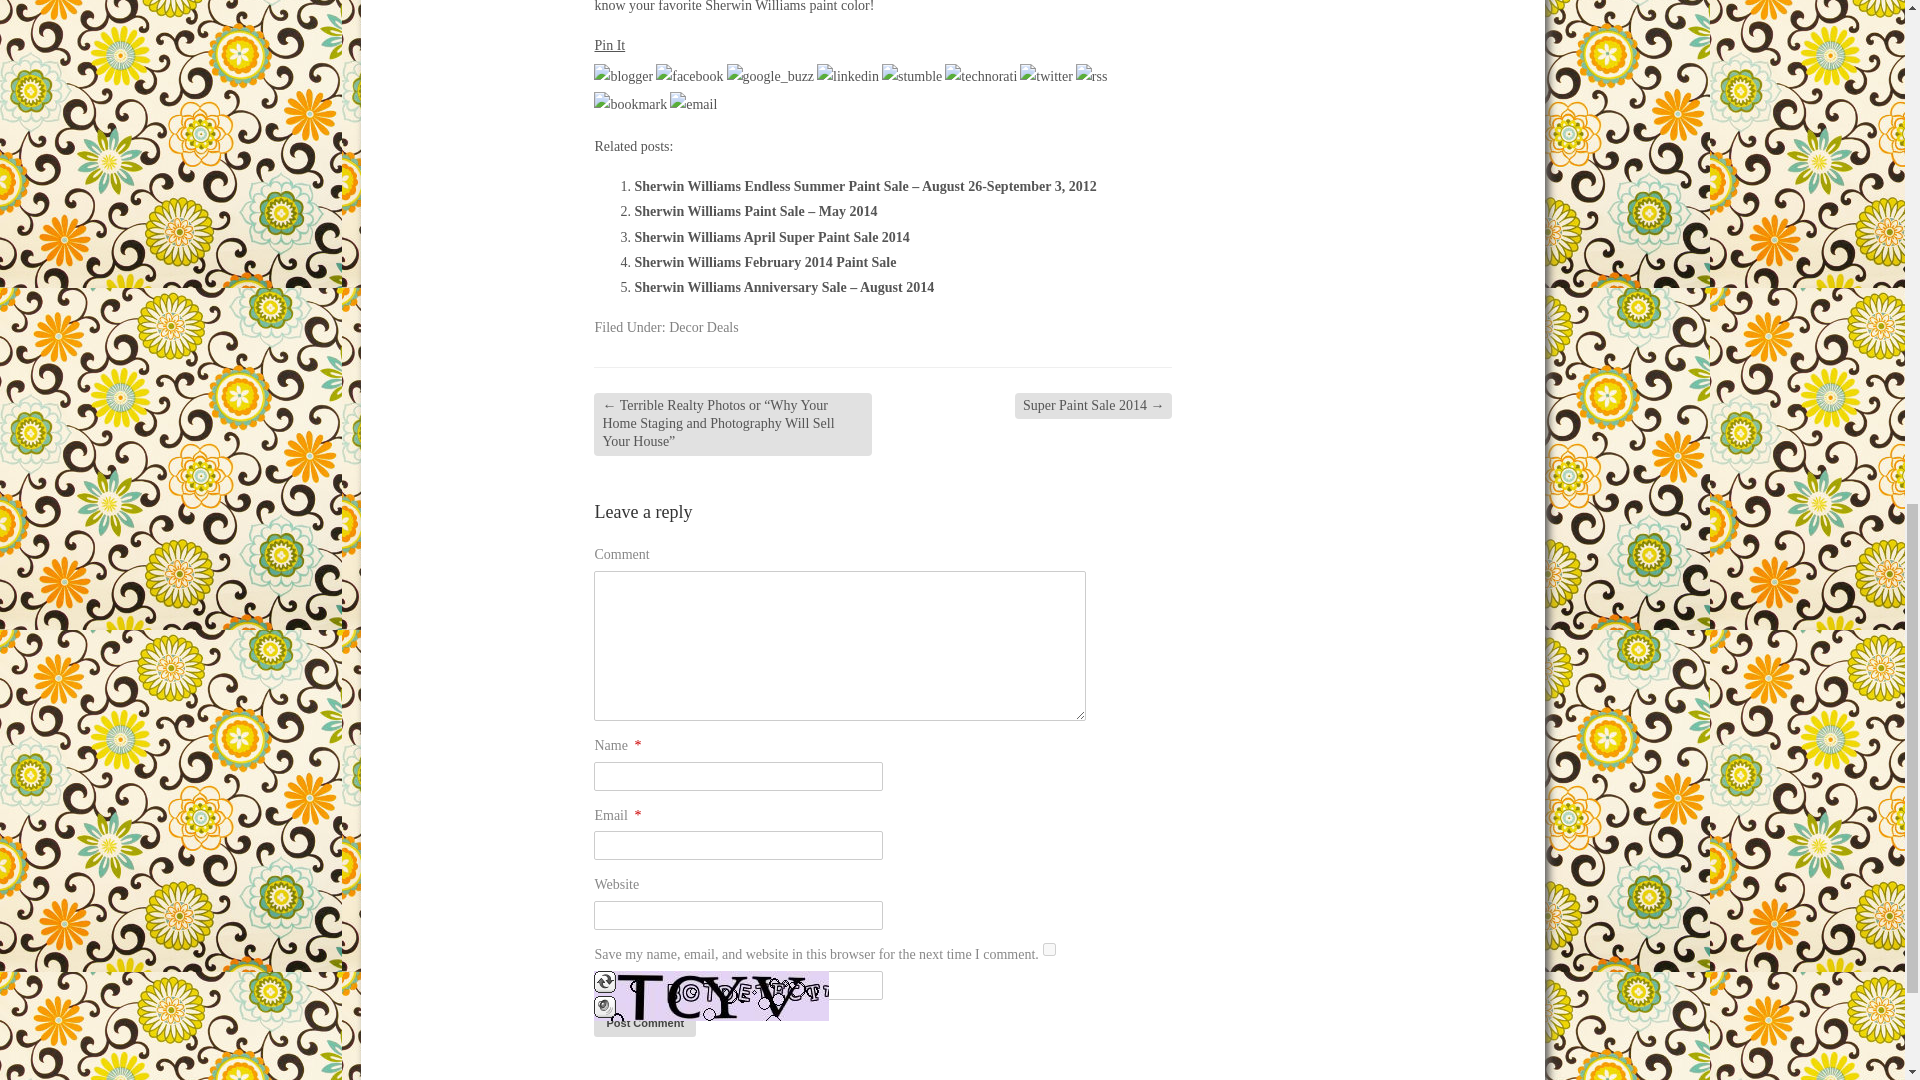 The image size is (1920, 1080). Describe the element at coordinates (622, 76) in the screenshot. I see `Share this post : Endless Summer Paint Sale 2014 on Blogger` at that location.